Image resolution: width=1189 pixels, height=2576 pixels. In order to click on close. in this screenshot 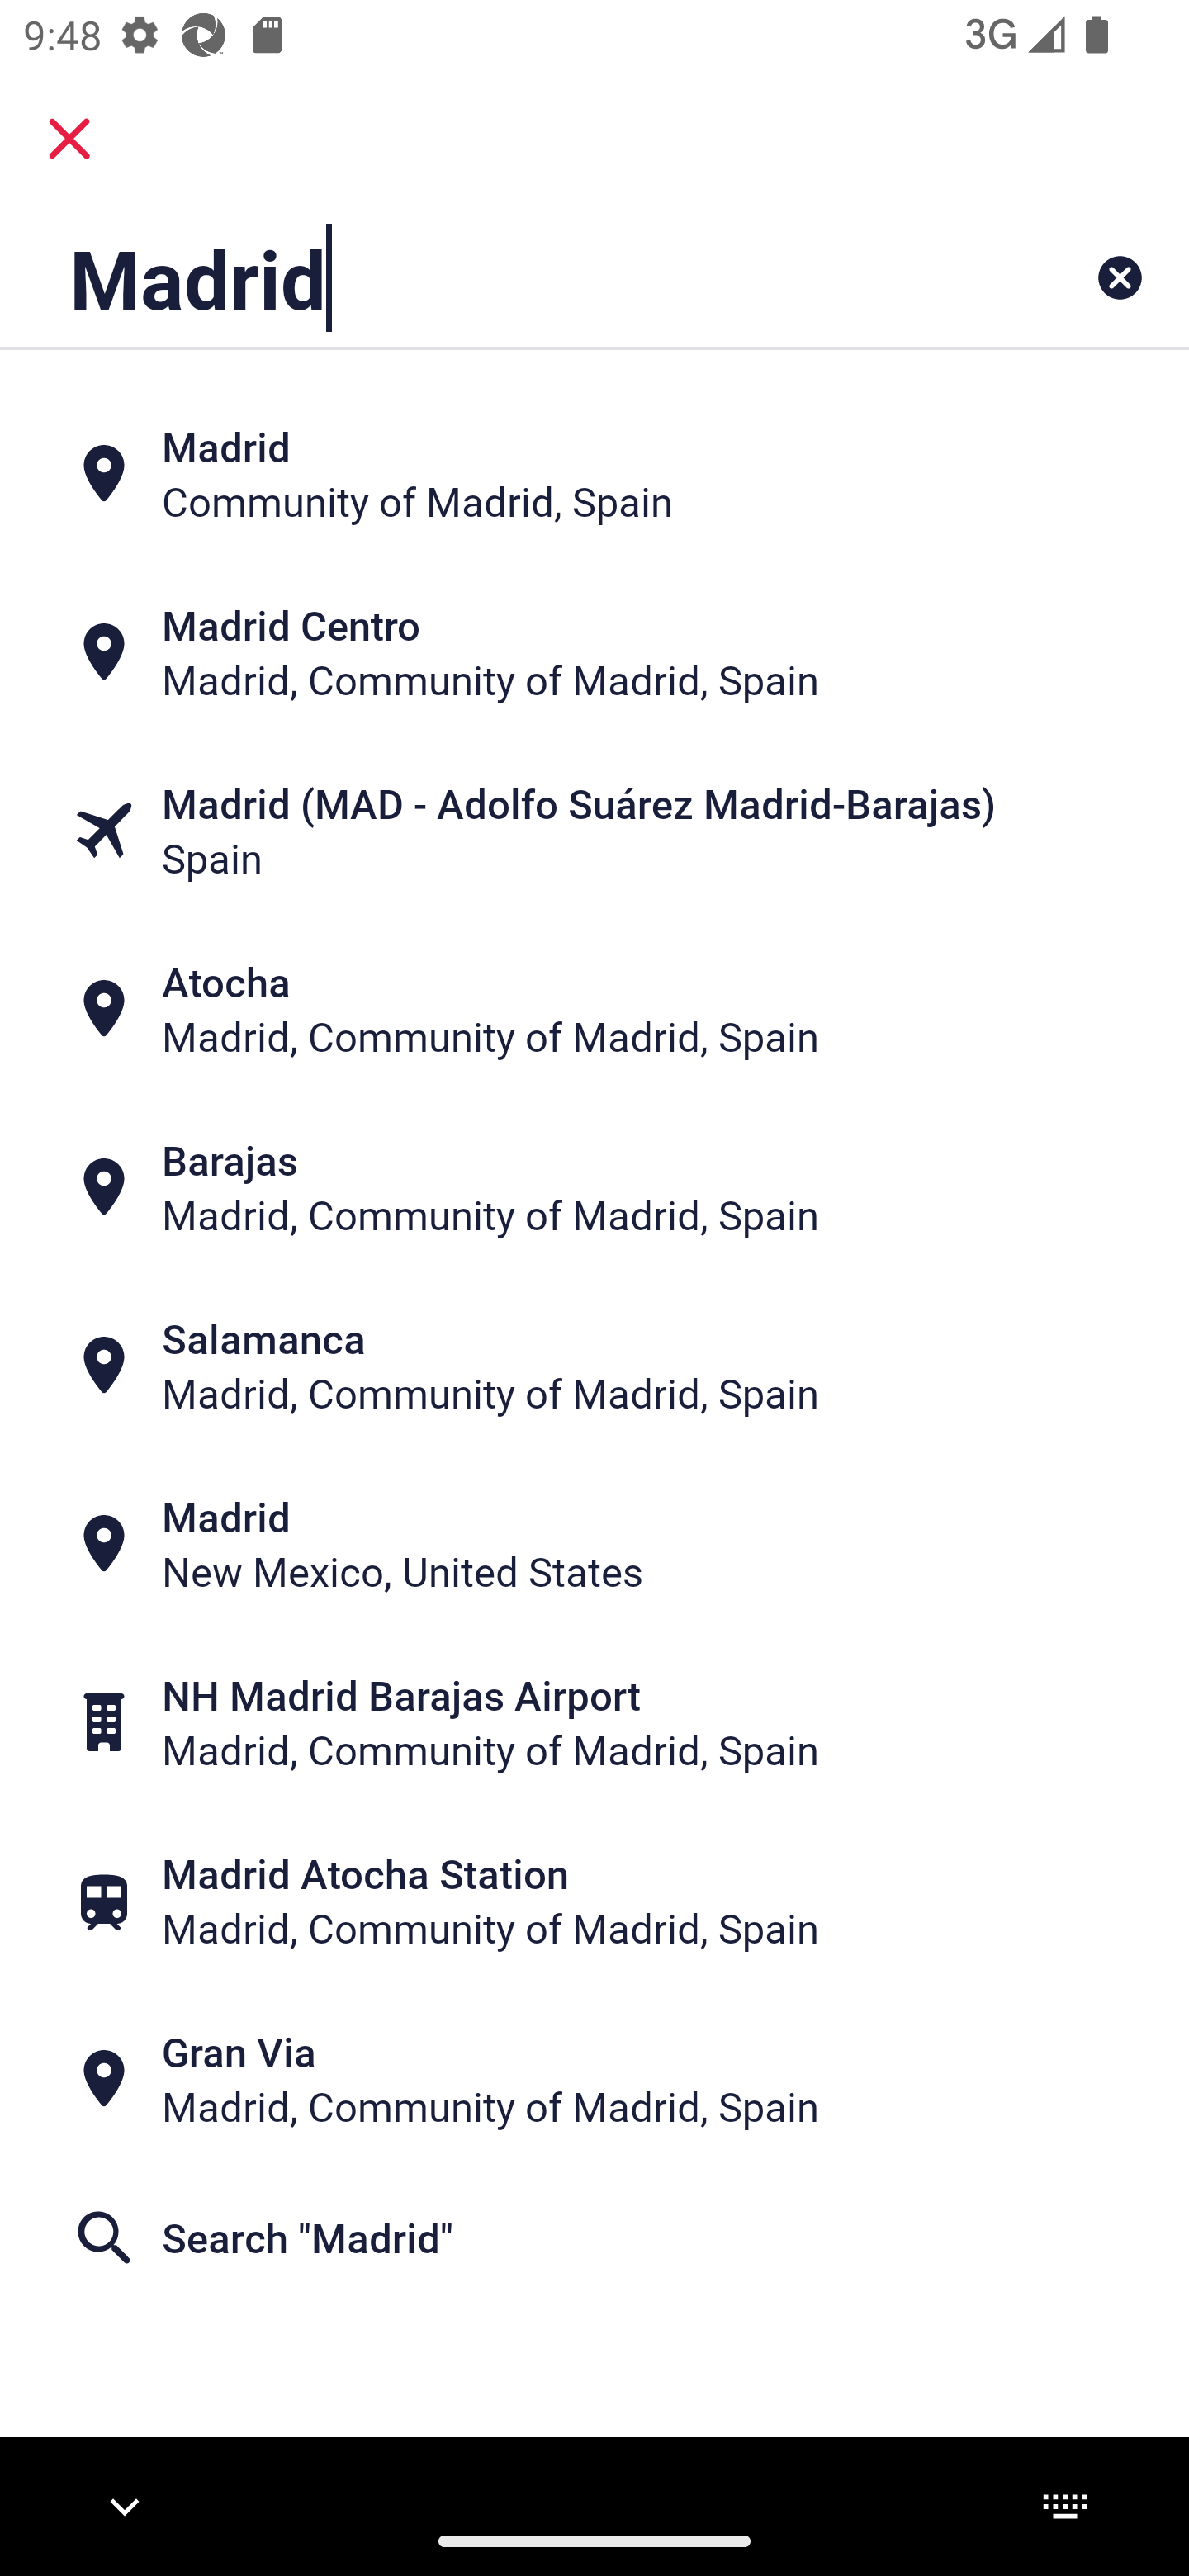, I will do `click(69, 139)`.